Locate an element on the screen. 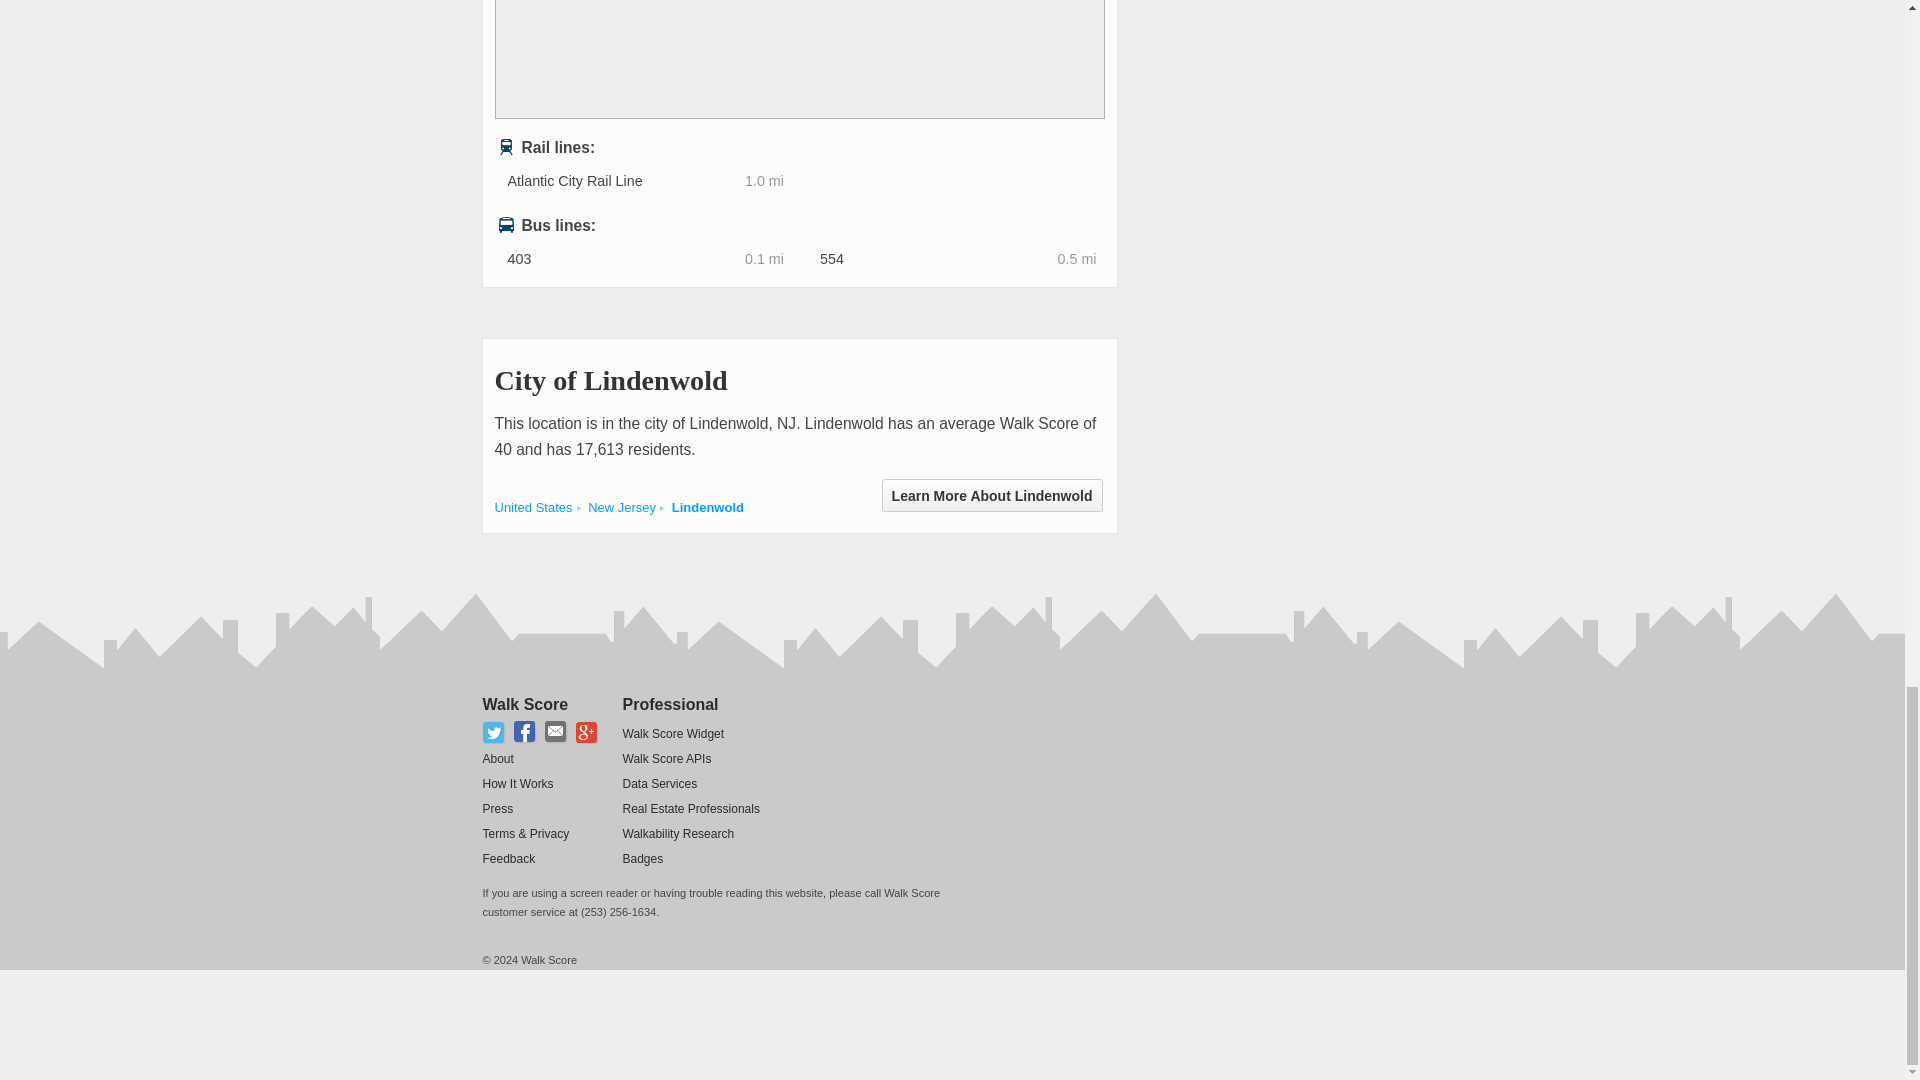 This screenshot has height=1080, width=1920. Learn More About Lindenwold is located at coordinates (992, 495).